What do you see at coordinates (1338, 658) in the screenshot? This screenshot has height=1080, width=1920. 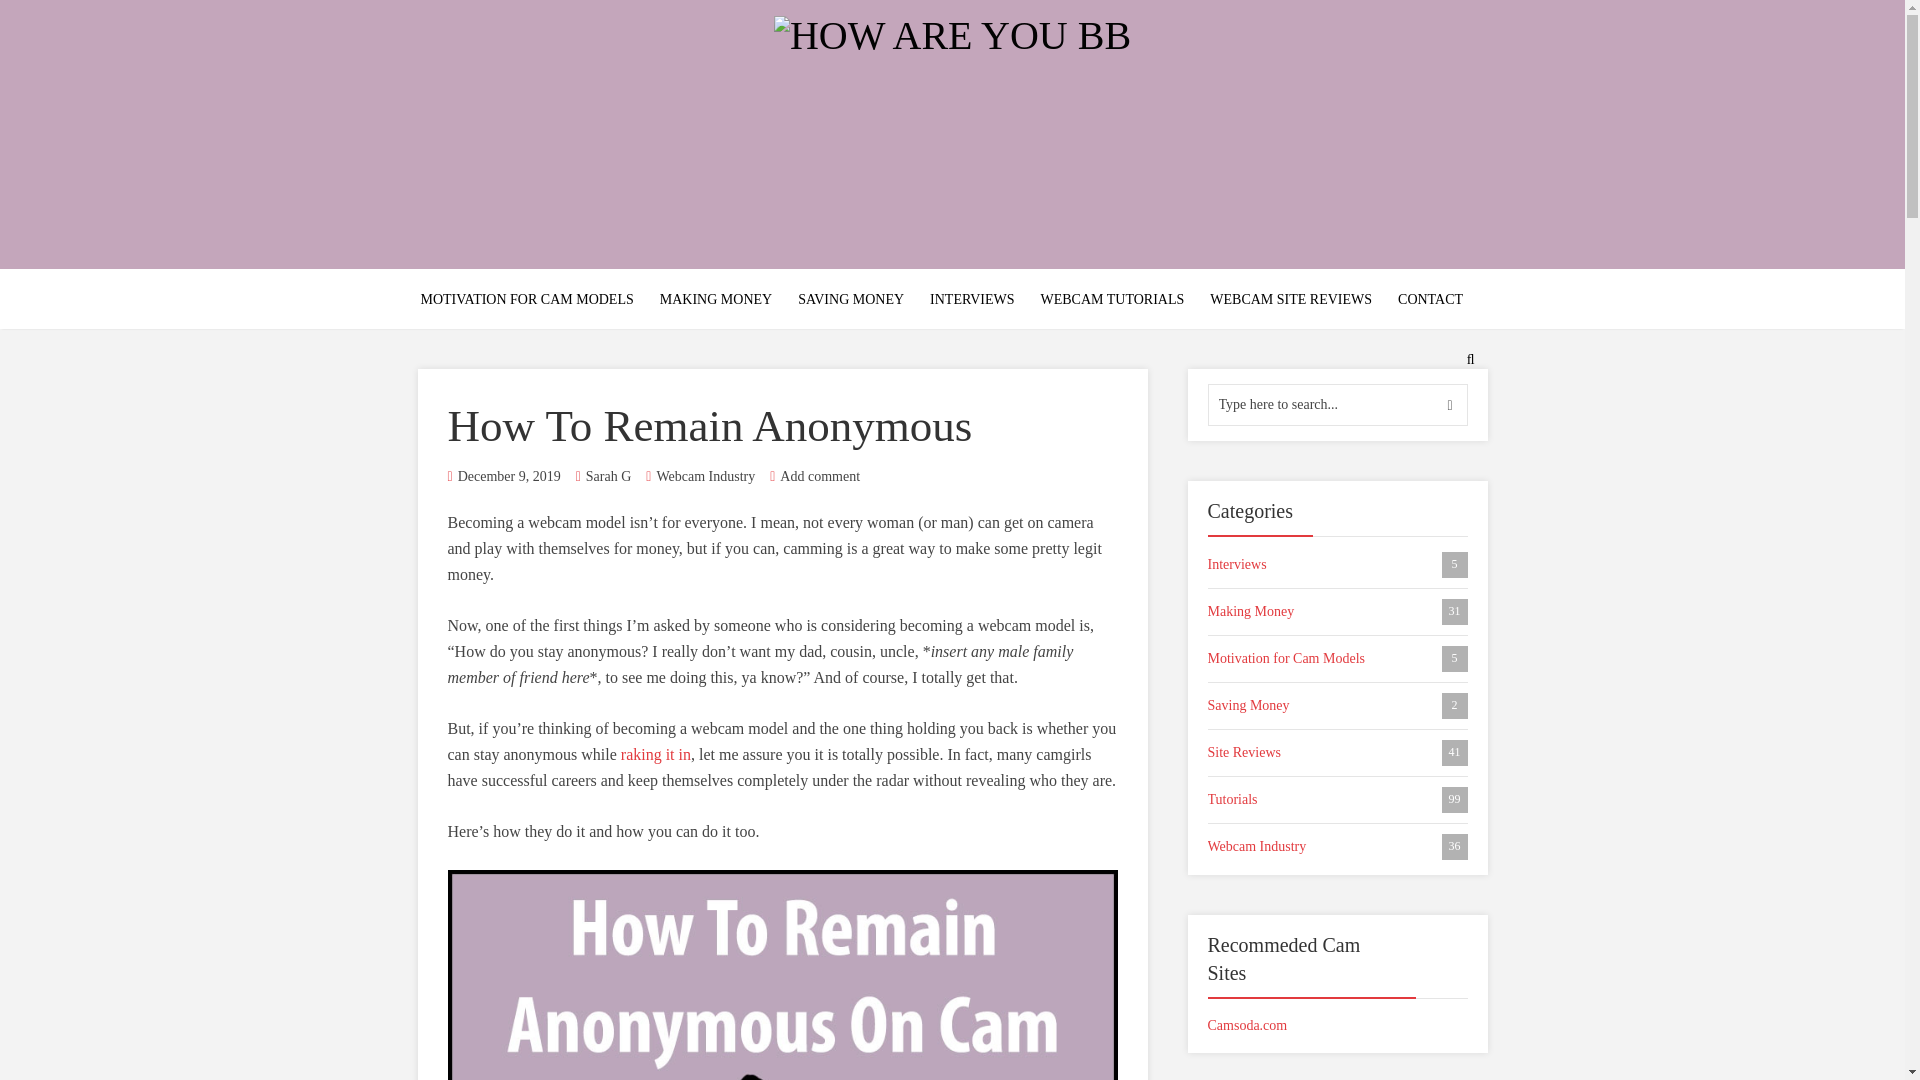 I see `MAKING MONEY` at bounding box center [1338, 658].